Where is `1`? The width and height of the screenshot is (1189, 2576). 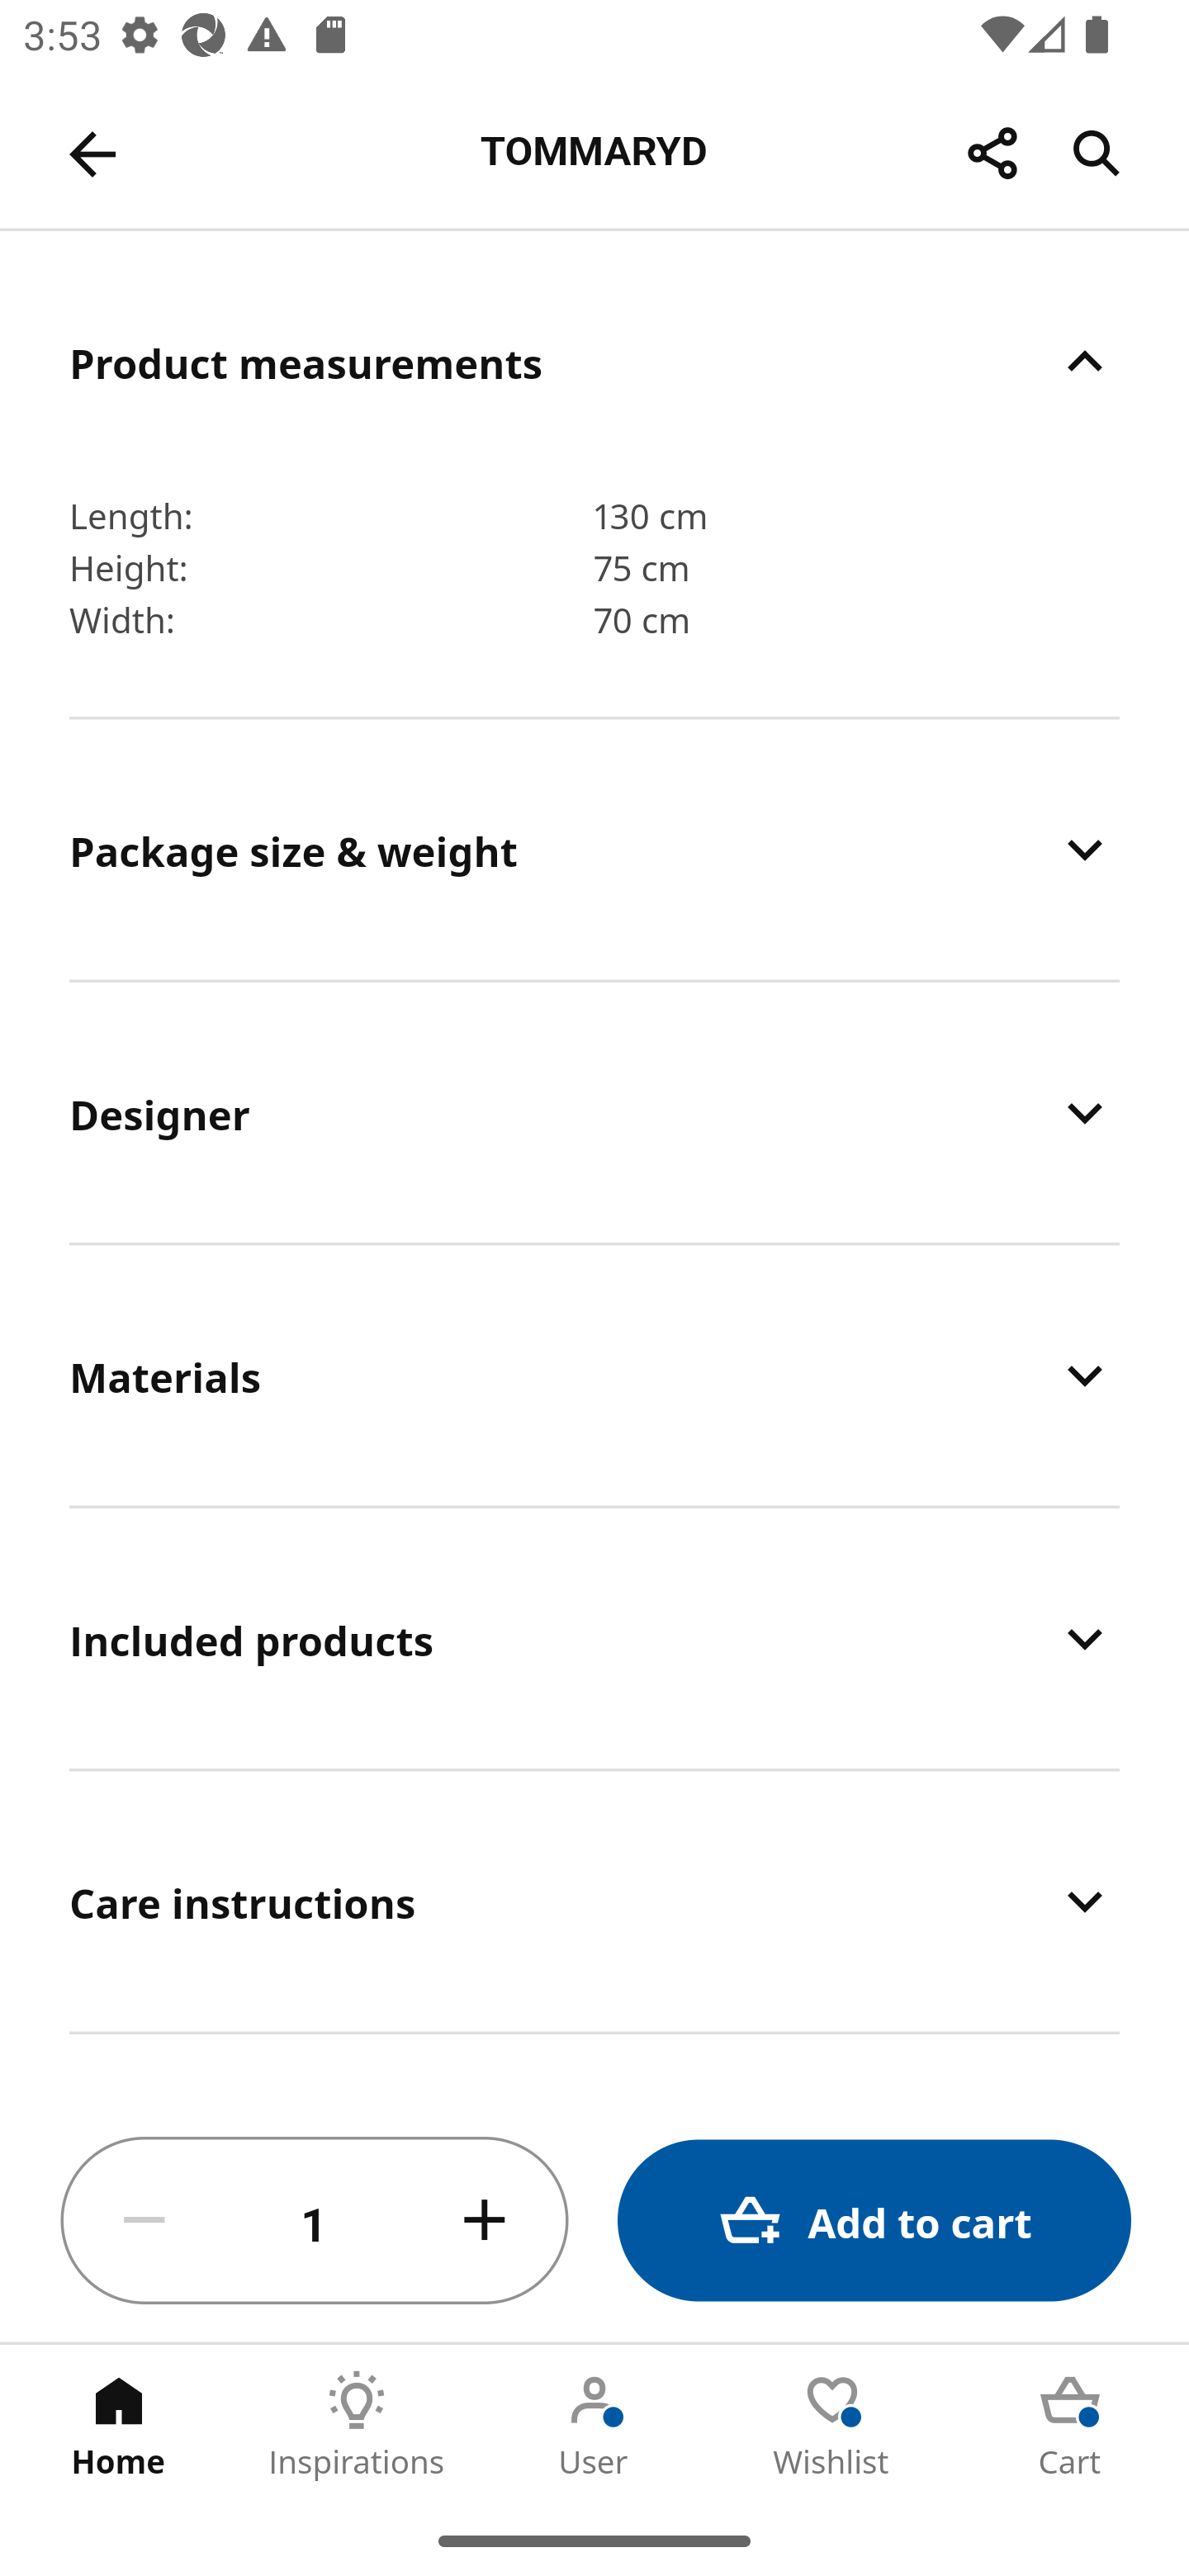 1 is located at coordinates (315, 2221).